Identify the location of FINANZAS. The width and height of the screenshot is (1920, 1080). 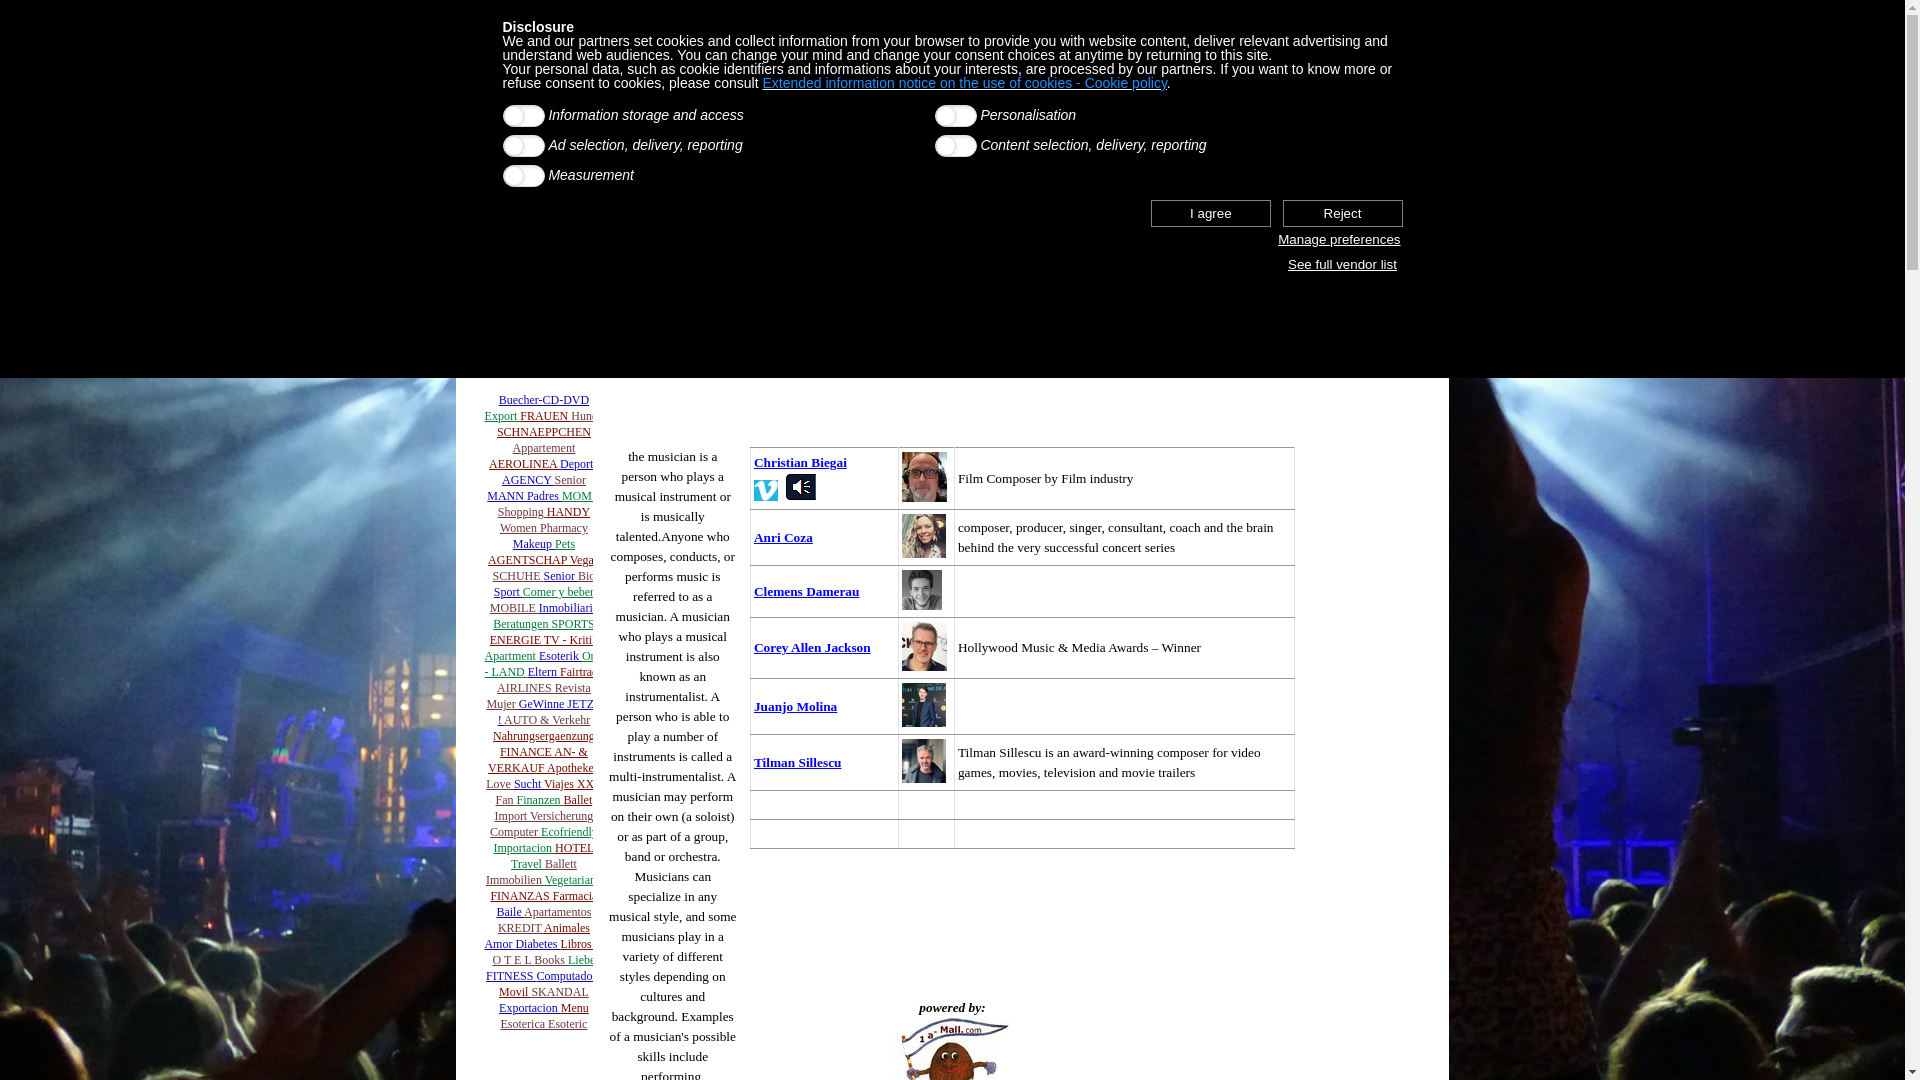
(520, 896).